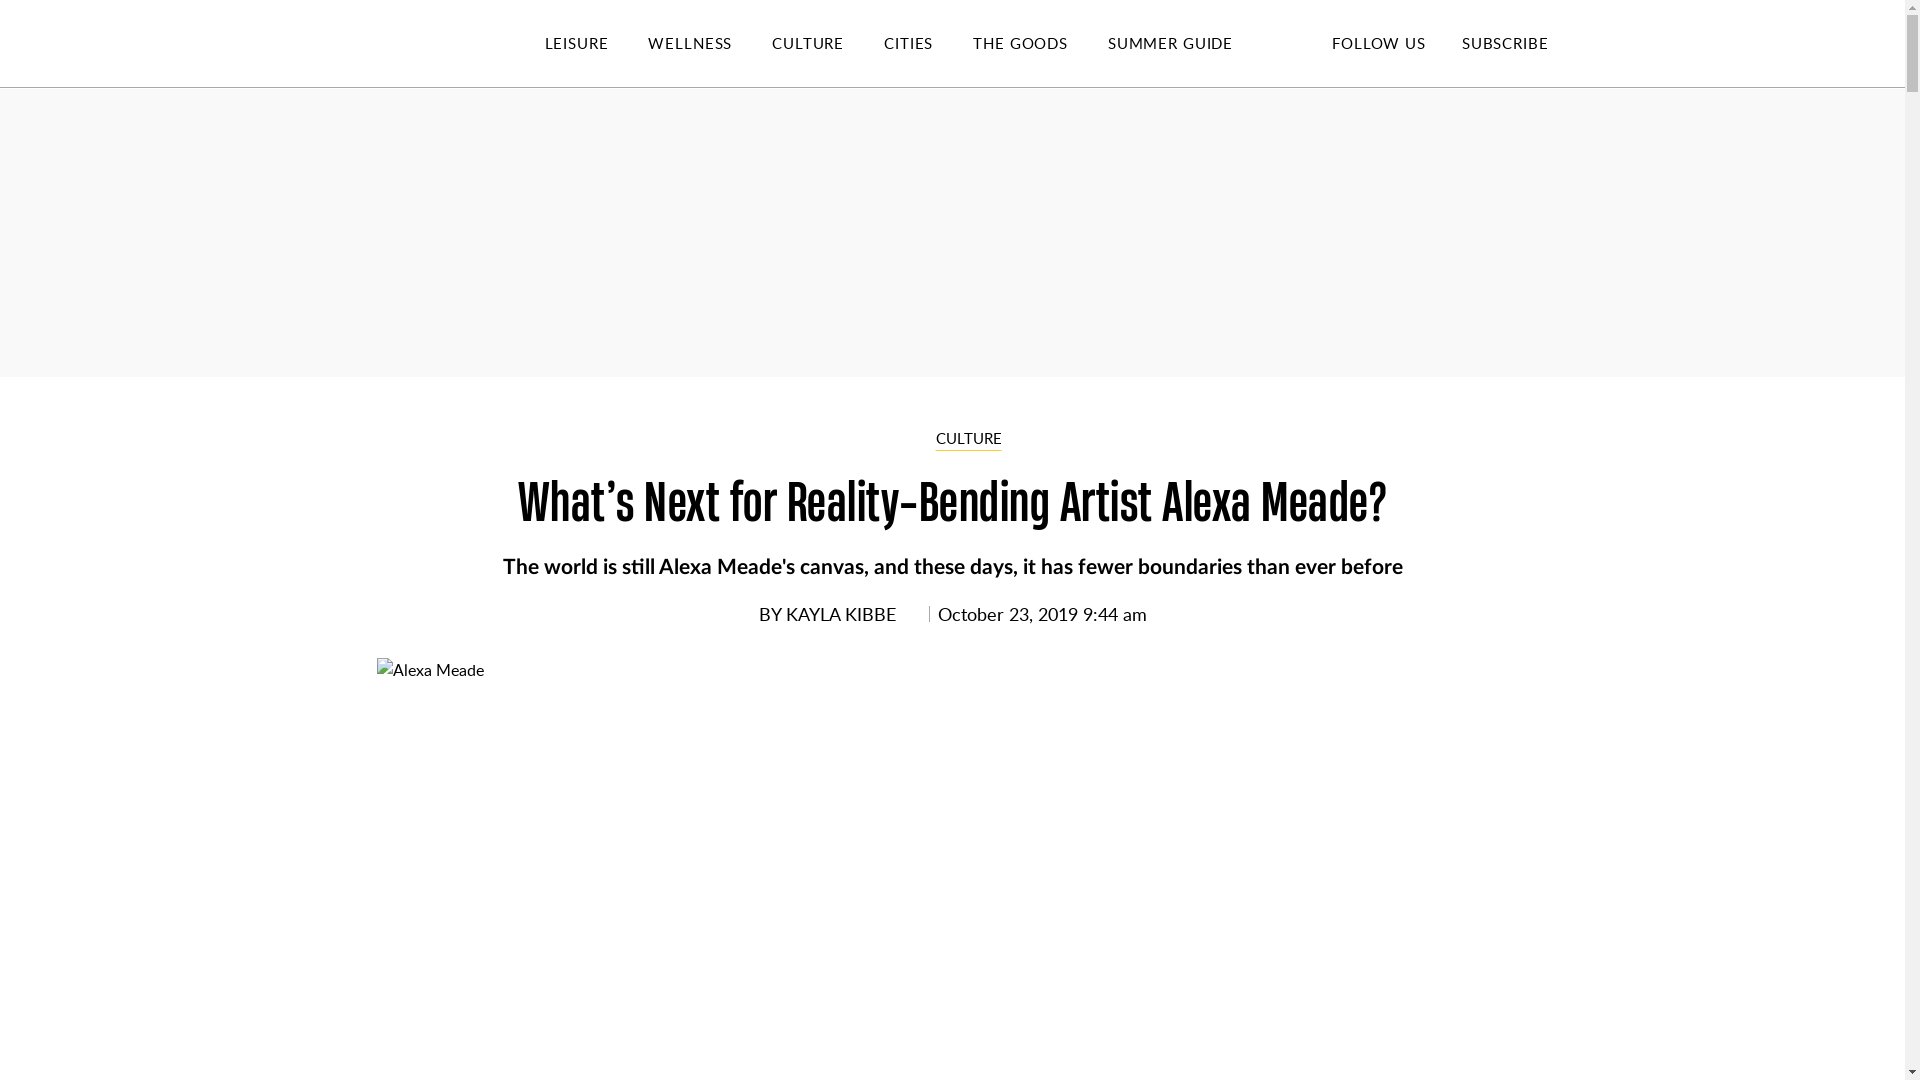 The height and width of the screenshot is (1080, 1920). I want to click on CULTURE, so click(827, 44).